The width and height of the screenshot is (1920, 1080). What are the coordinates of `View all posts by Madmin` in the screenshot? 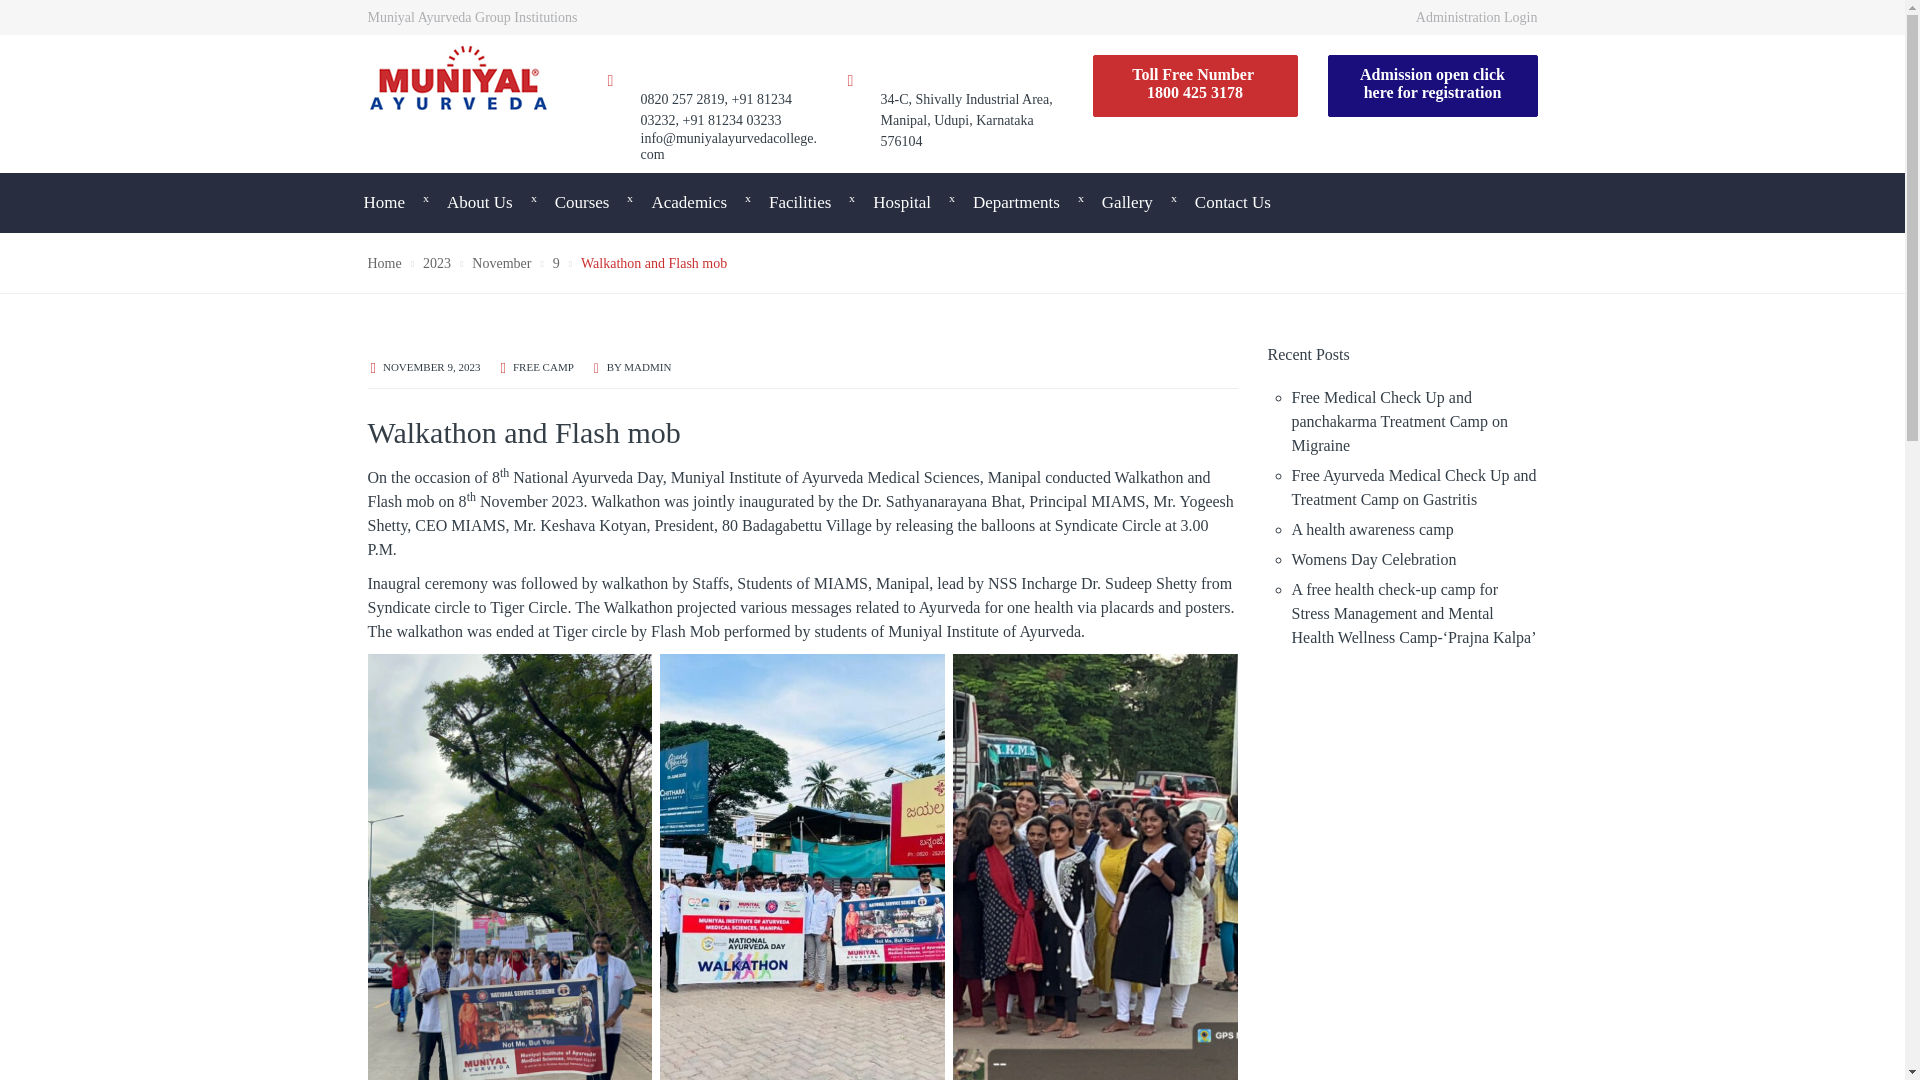 It's located at (647, 366).